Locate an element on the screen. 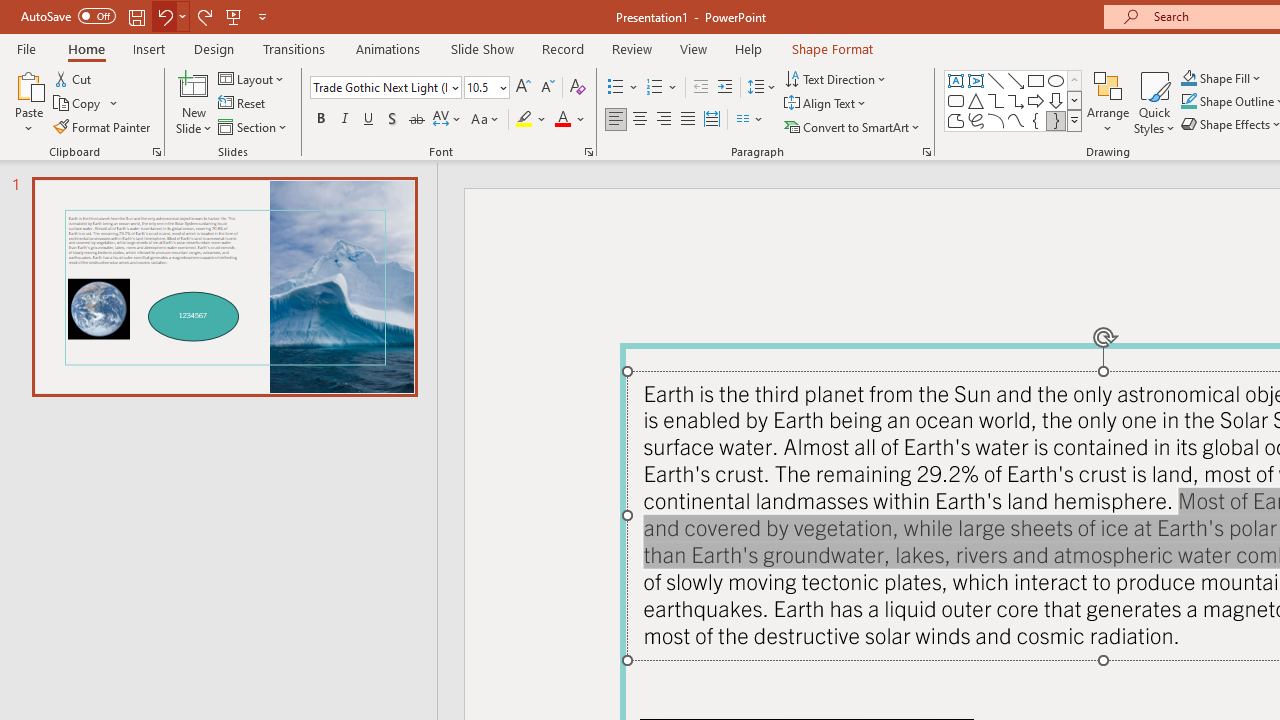  Arrow: Down is located at coordinates (1056, 100).